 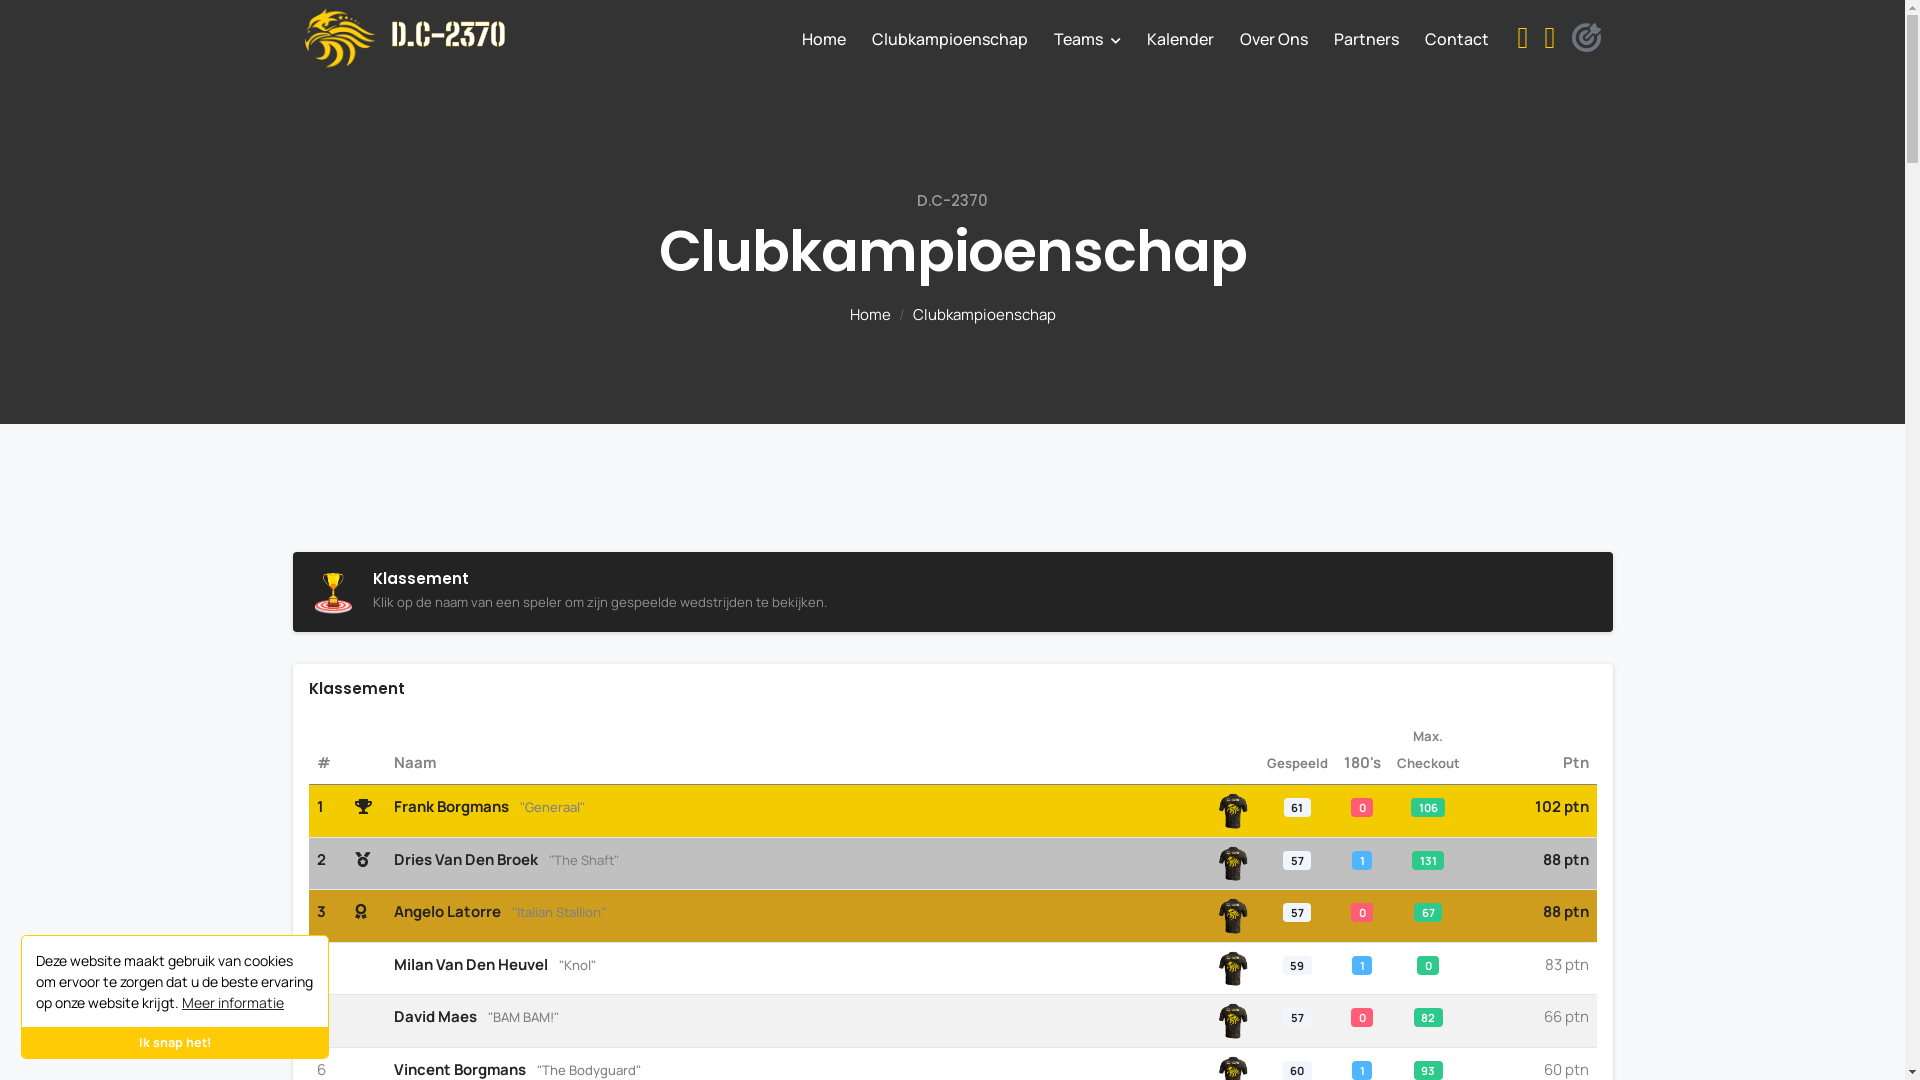 What do you see at coordinates (870, 314) in the screenshot?
I see `Home` at bounding box center [870, 314].